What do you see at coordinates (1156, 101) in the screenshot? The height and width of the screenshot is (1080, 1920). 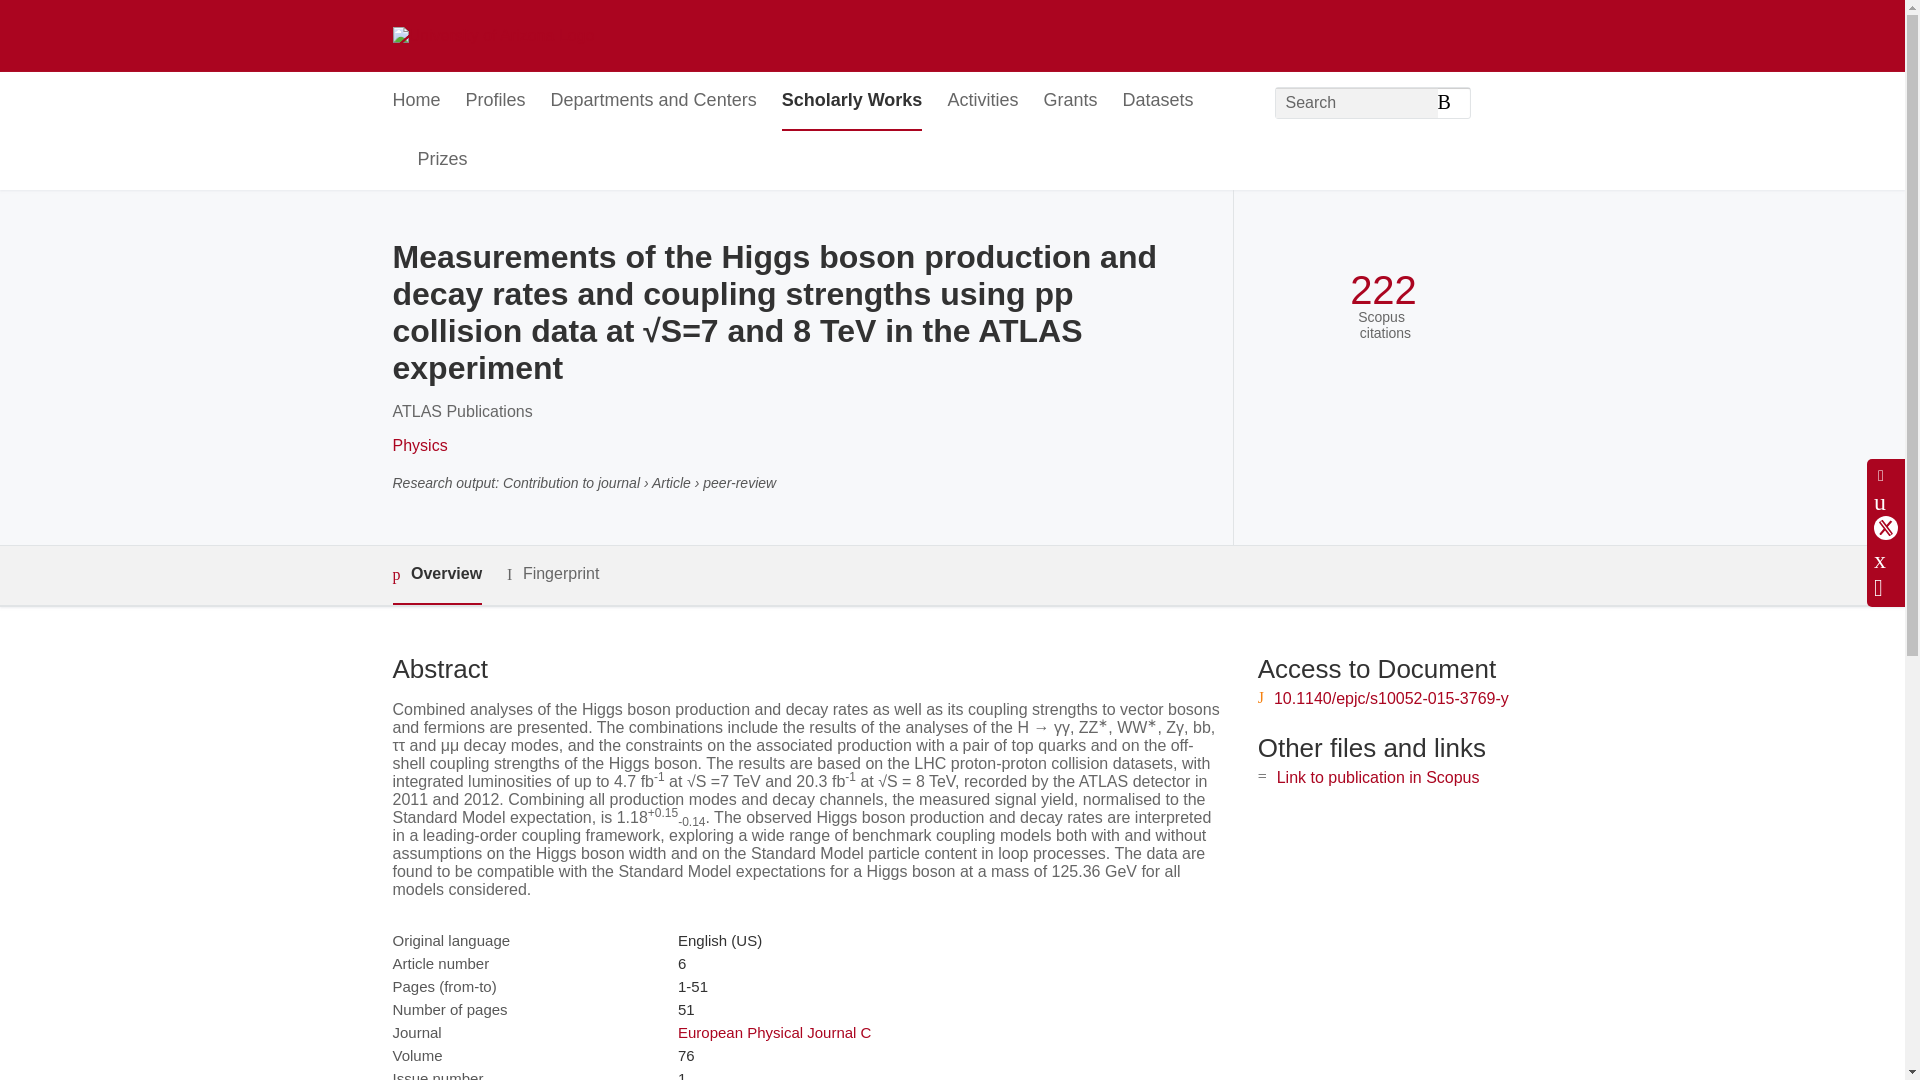 I see `Datasets` at bounding box center [1156, 101].